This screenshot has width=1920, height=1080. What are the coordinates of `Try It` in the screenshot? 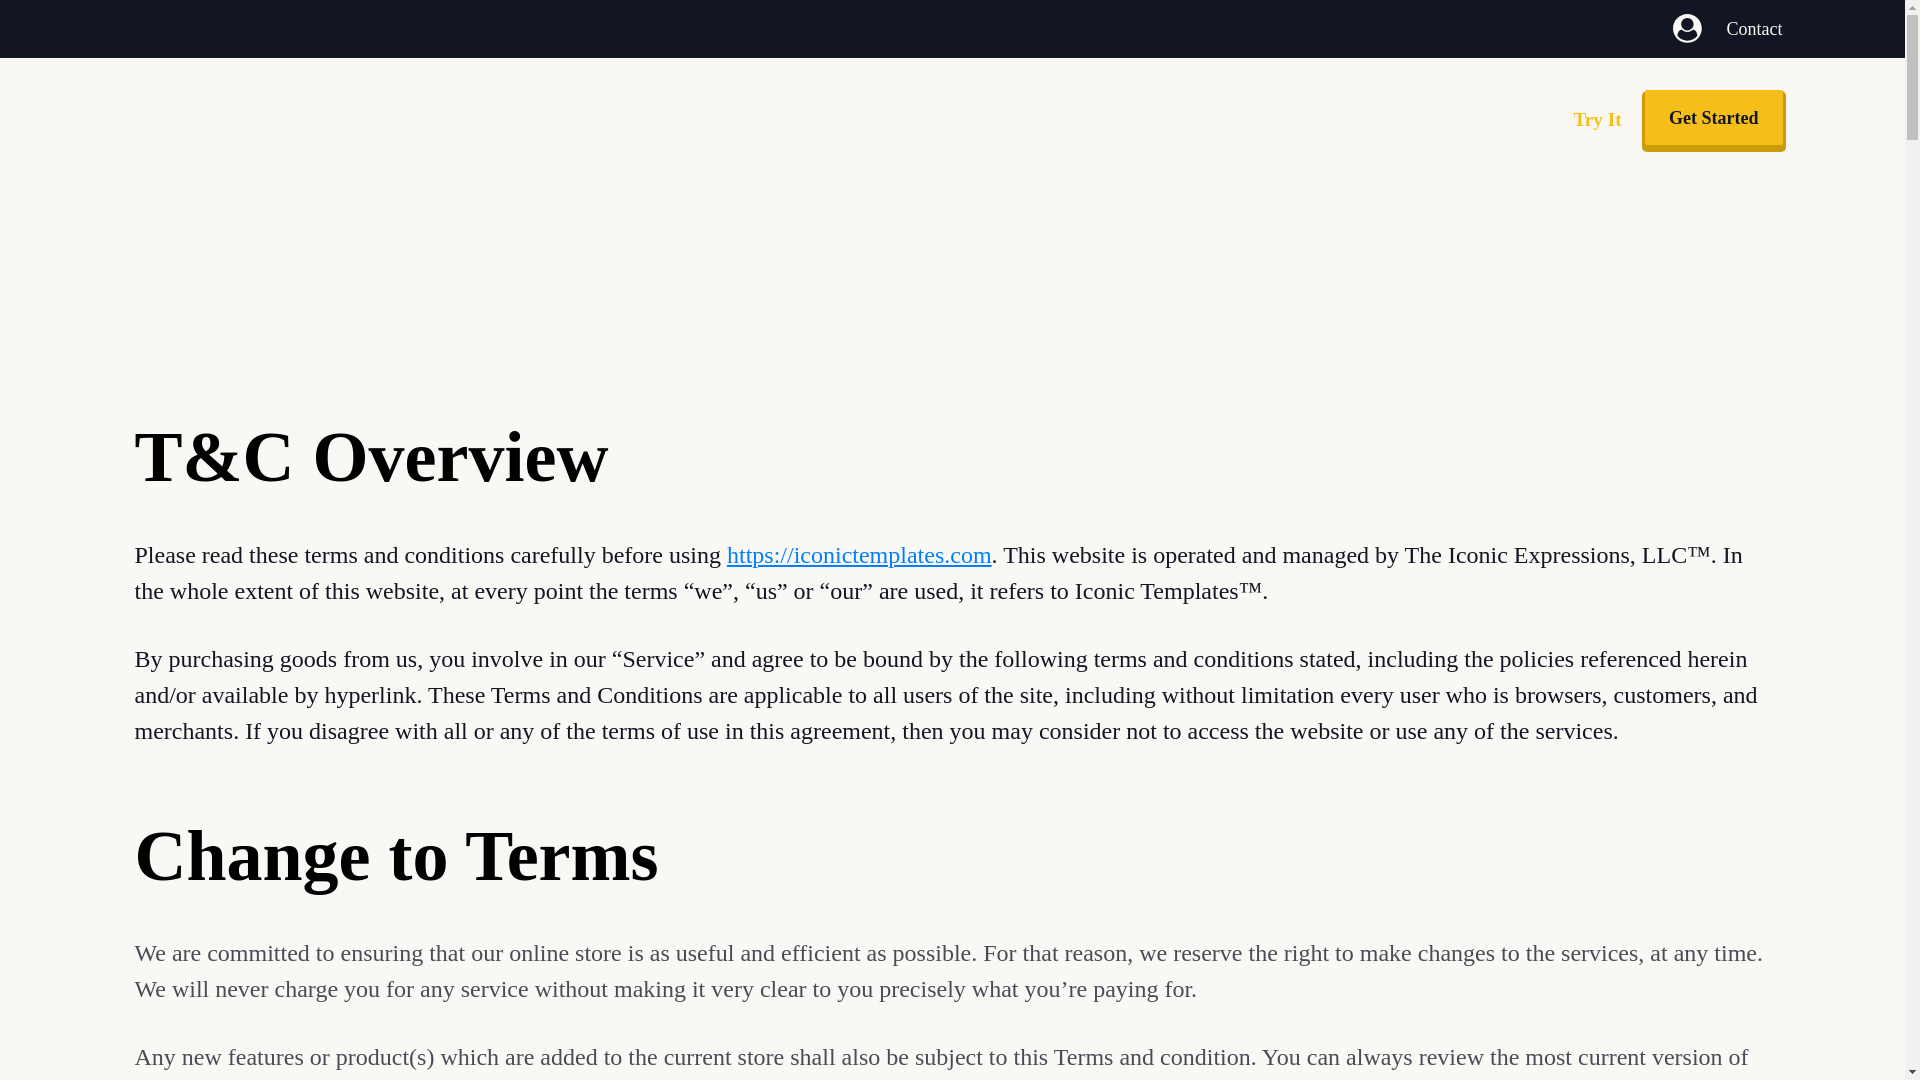 It's located at (892, 118).